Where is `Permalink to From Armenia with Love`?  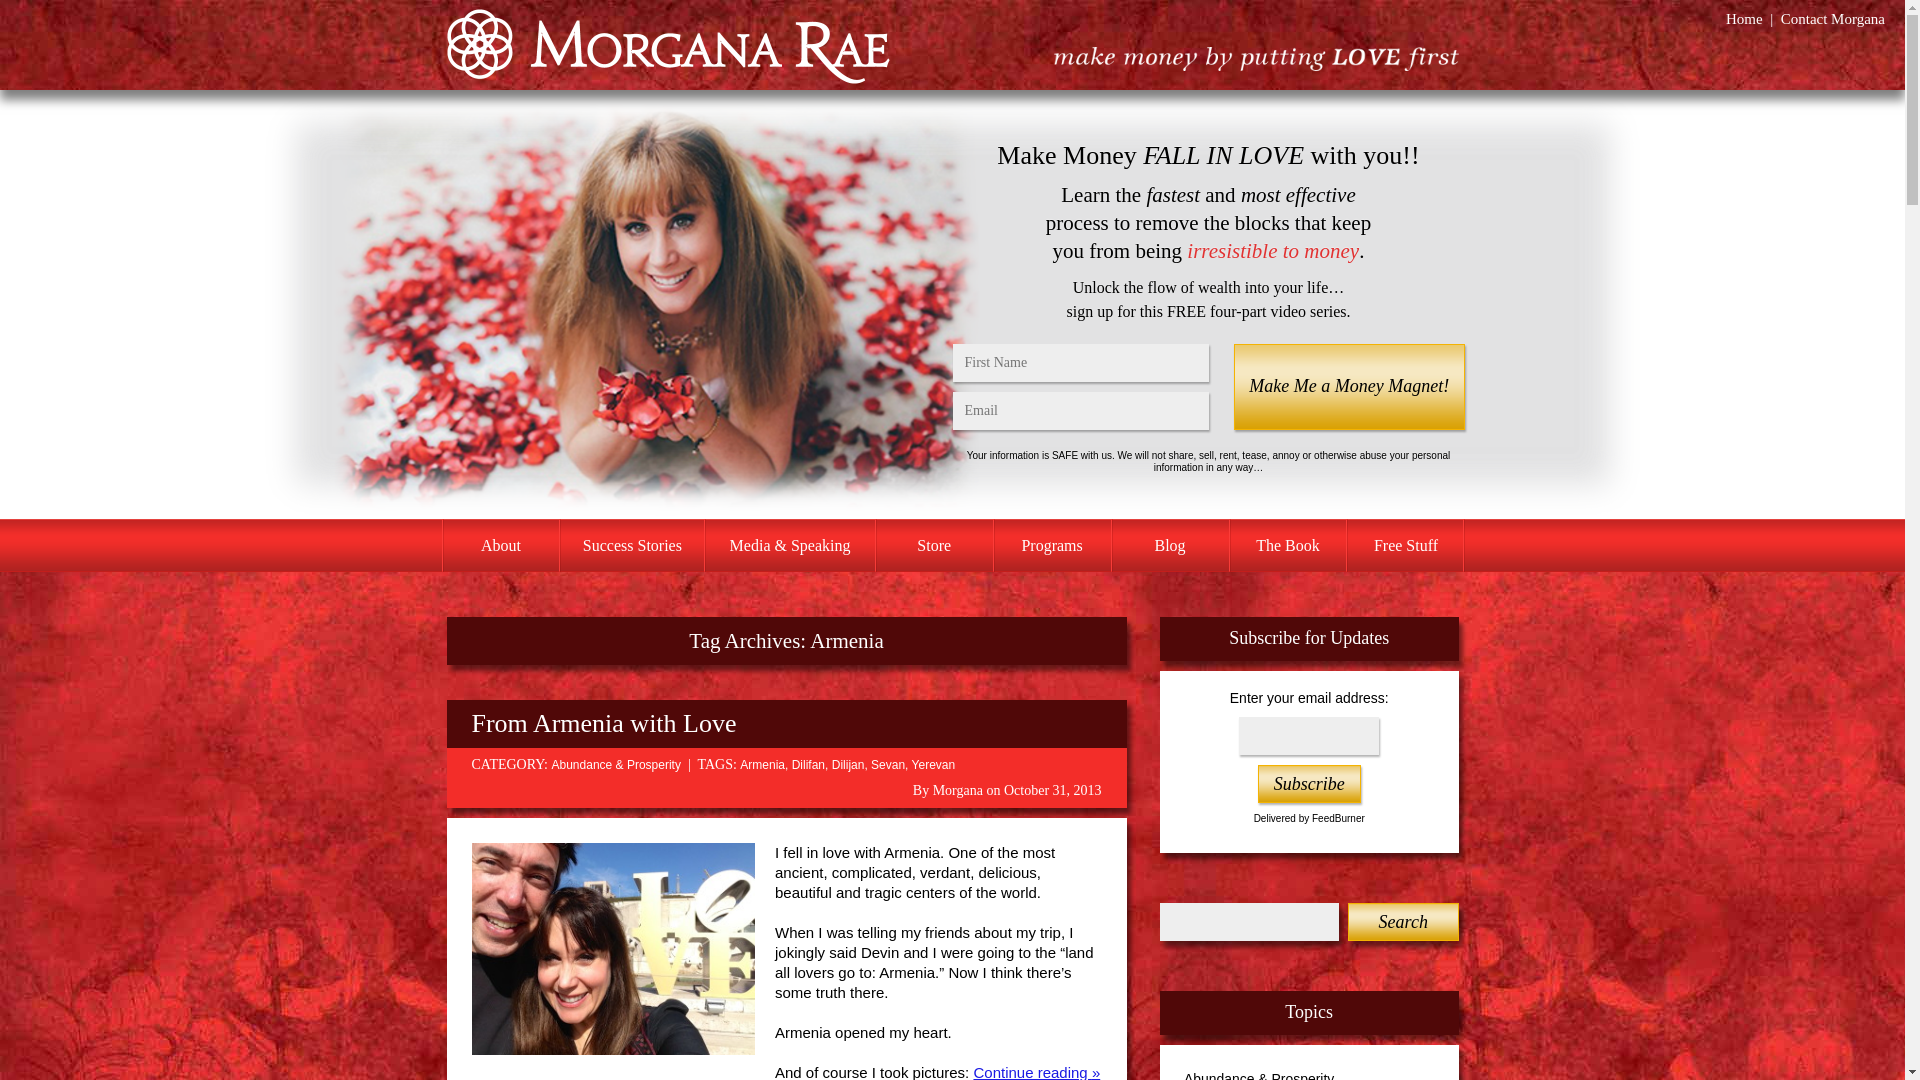
Permalink to From Armenia with Love is located at coordinates (604, 722).